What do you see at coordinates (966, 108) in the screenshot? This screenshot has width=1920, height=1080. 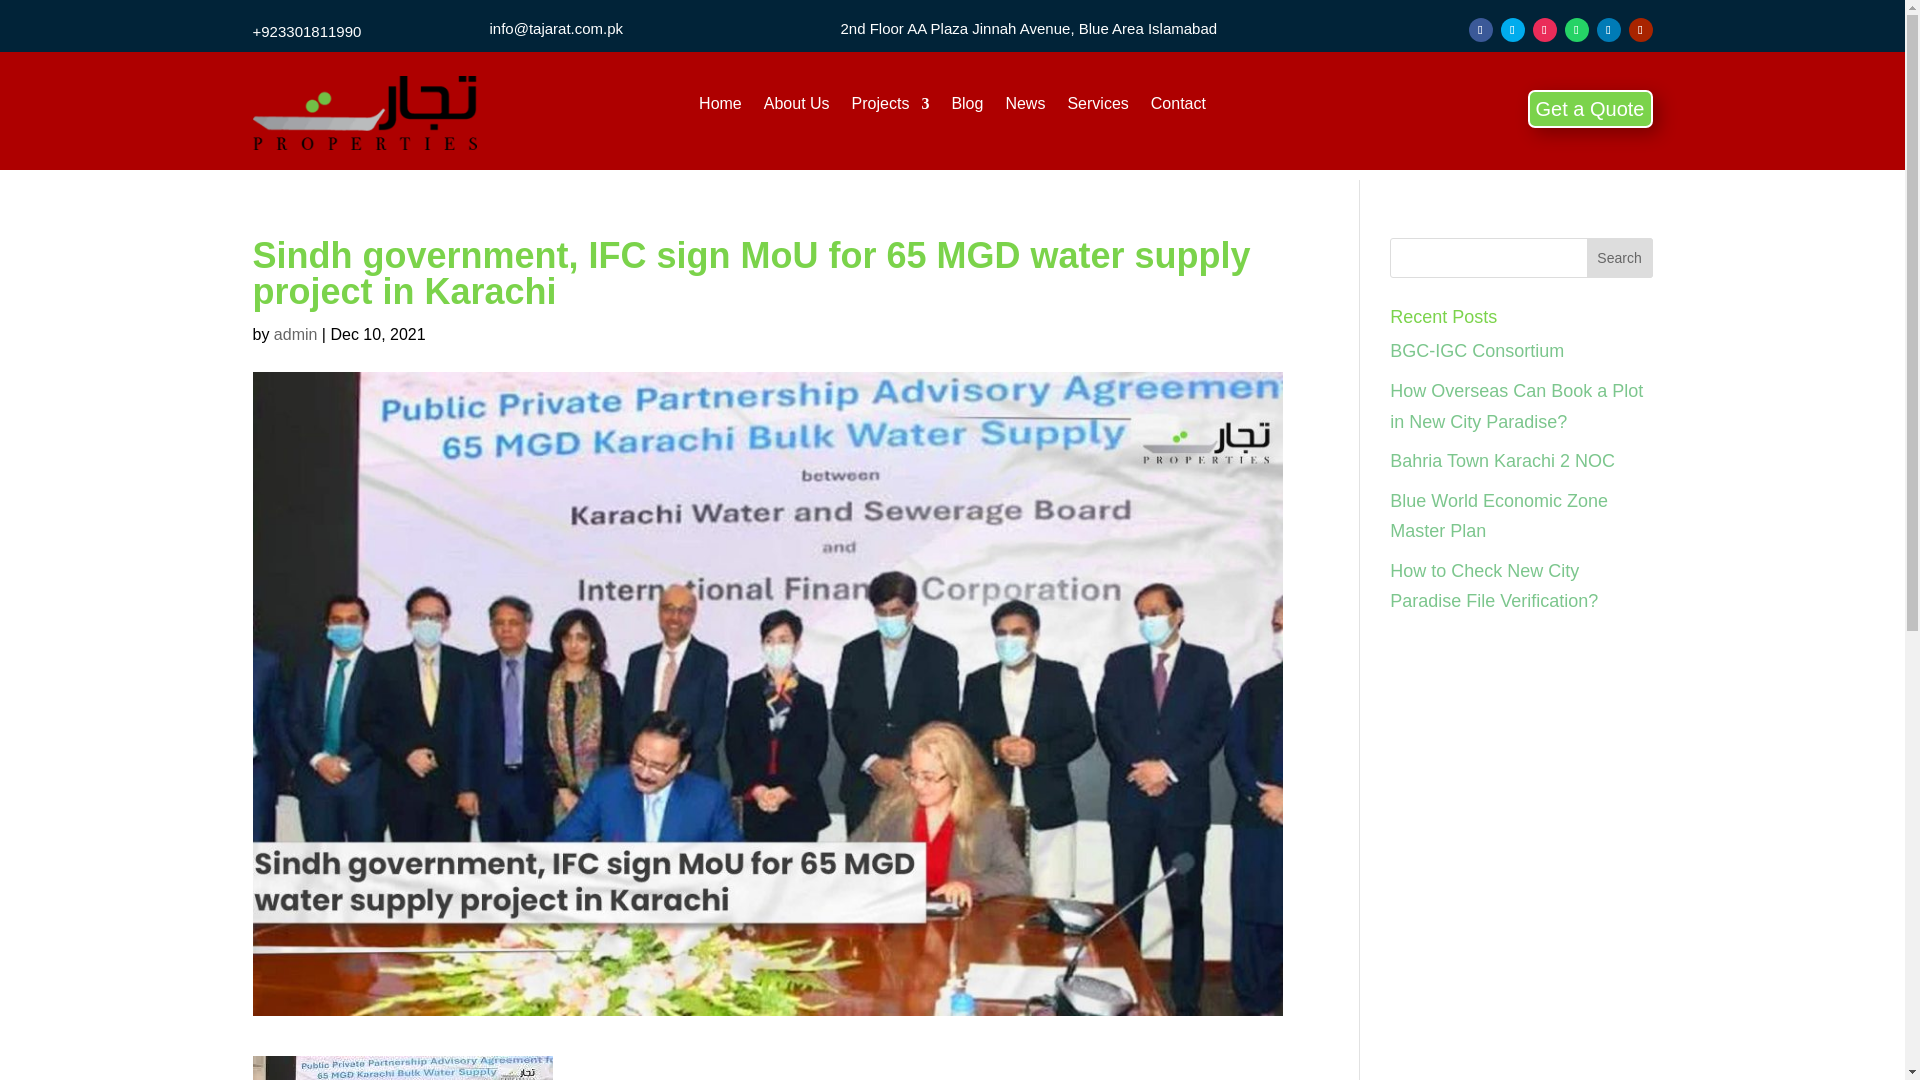 I see `Blog` at bounding box center [966, 108].